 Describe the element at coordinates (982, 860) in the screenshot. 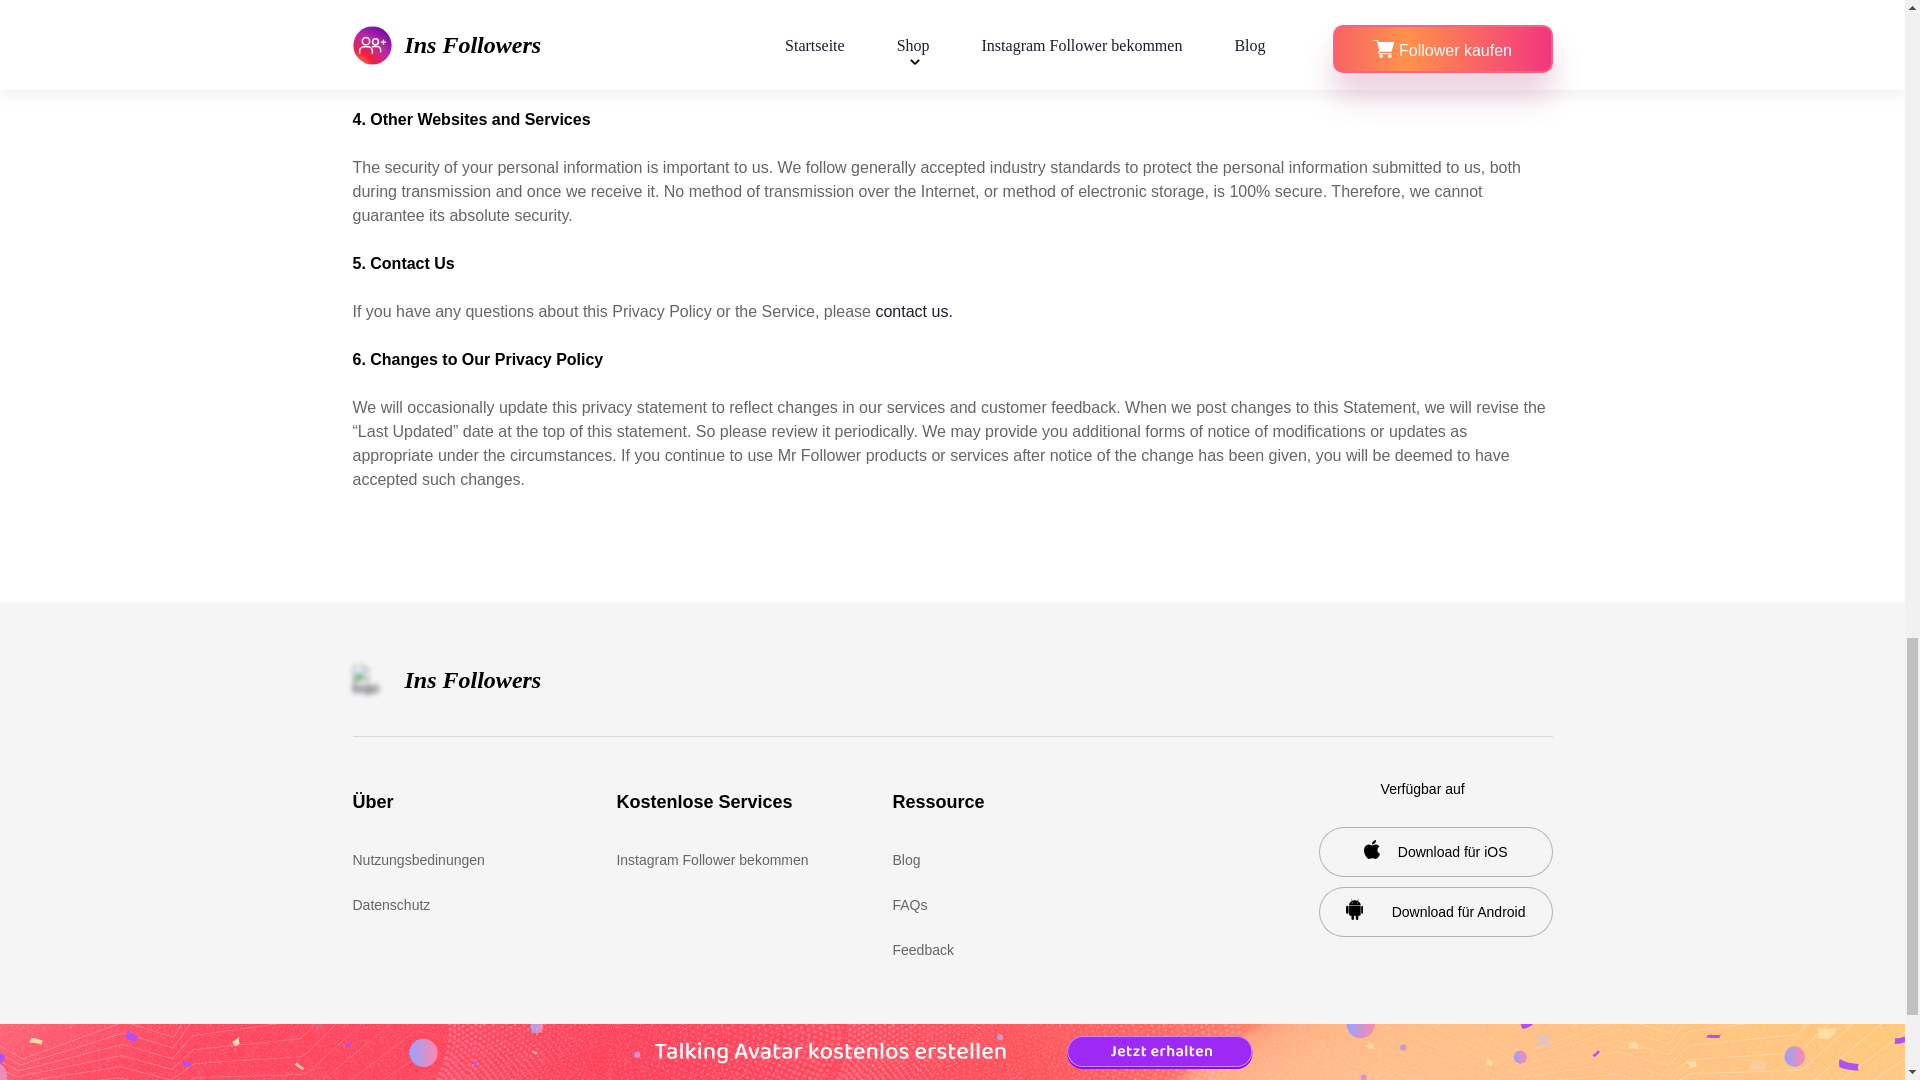

I see `Blog` at that location.